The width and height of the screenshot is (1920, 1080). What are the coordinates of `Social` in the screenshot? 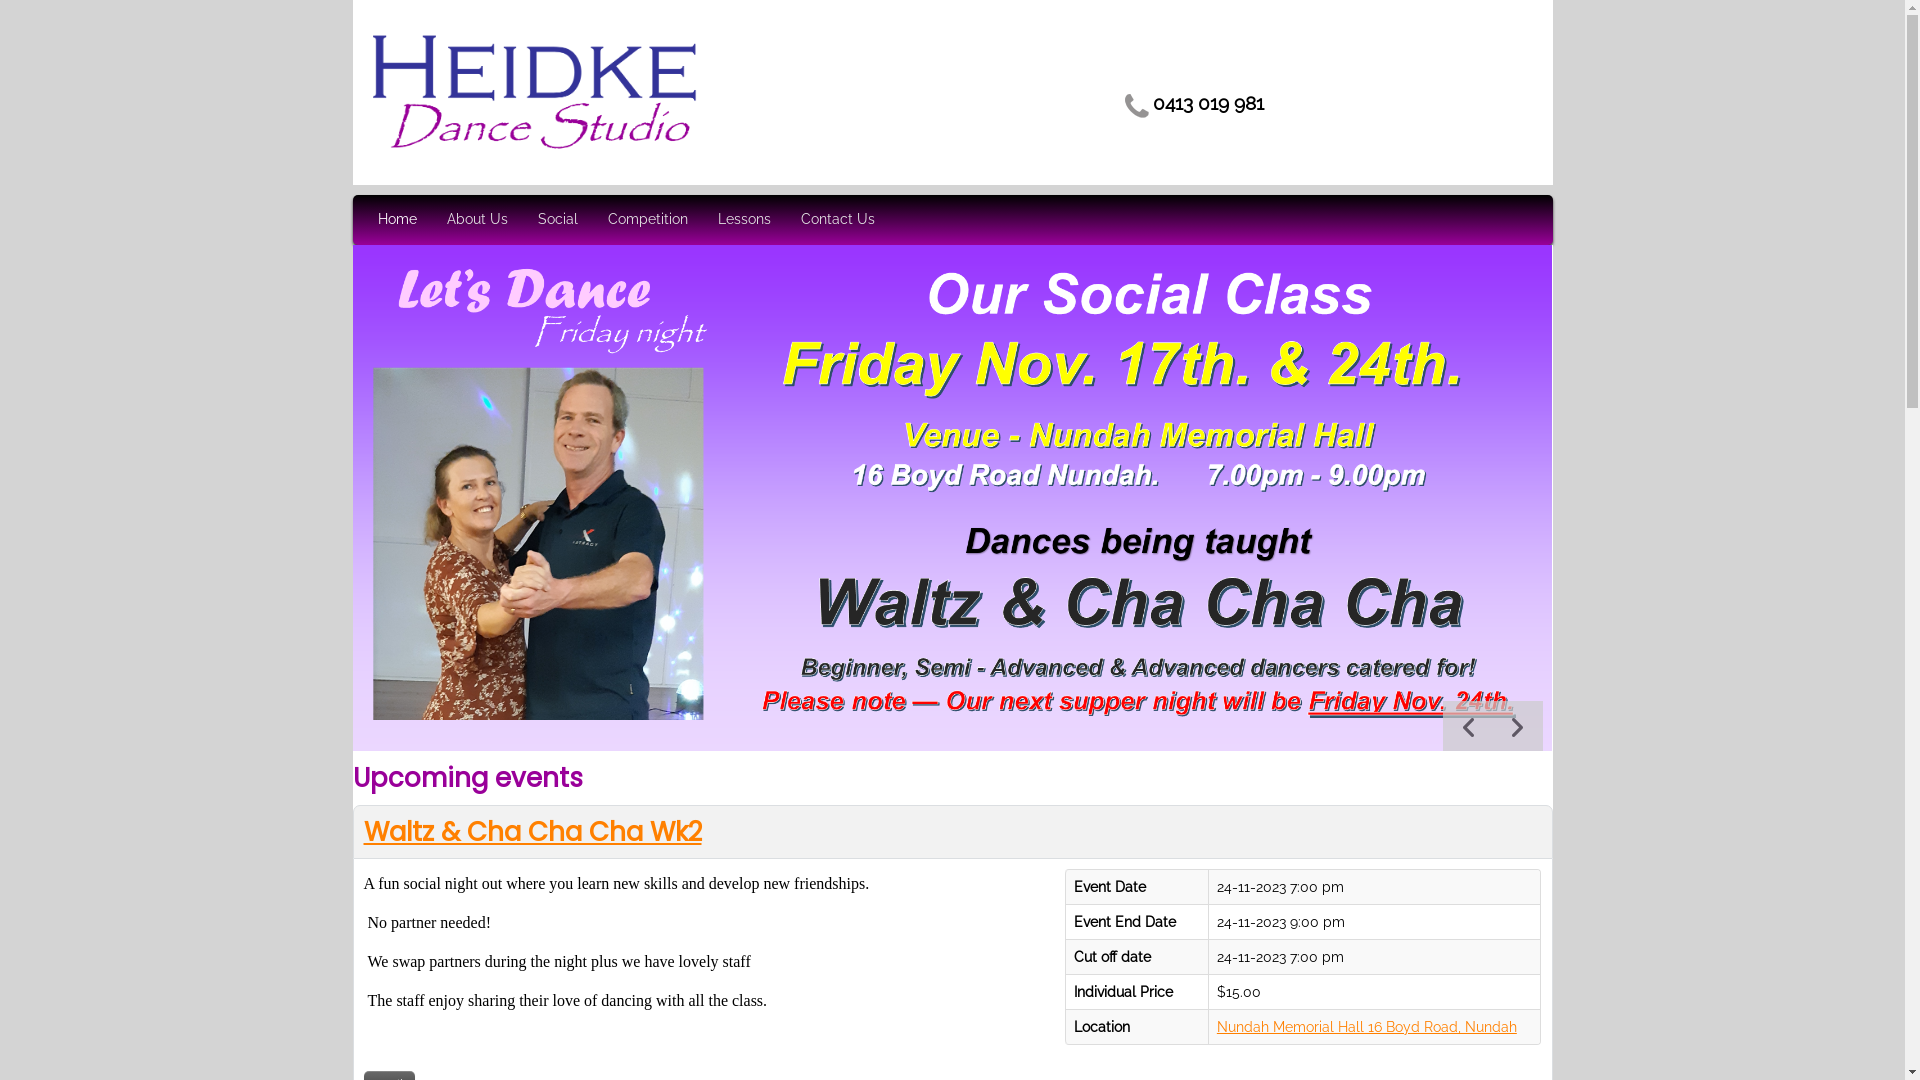 It's located at (558, 220).